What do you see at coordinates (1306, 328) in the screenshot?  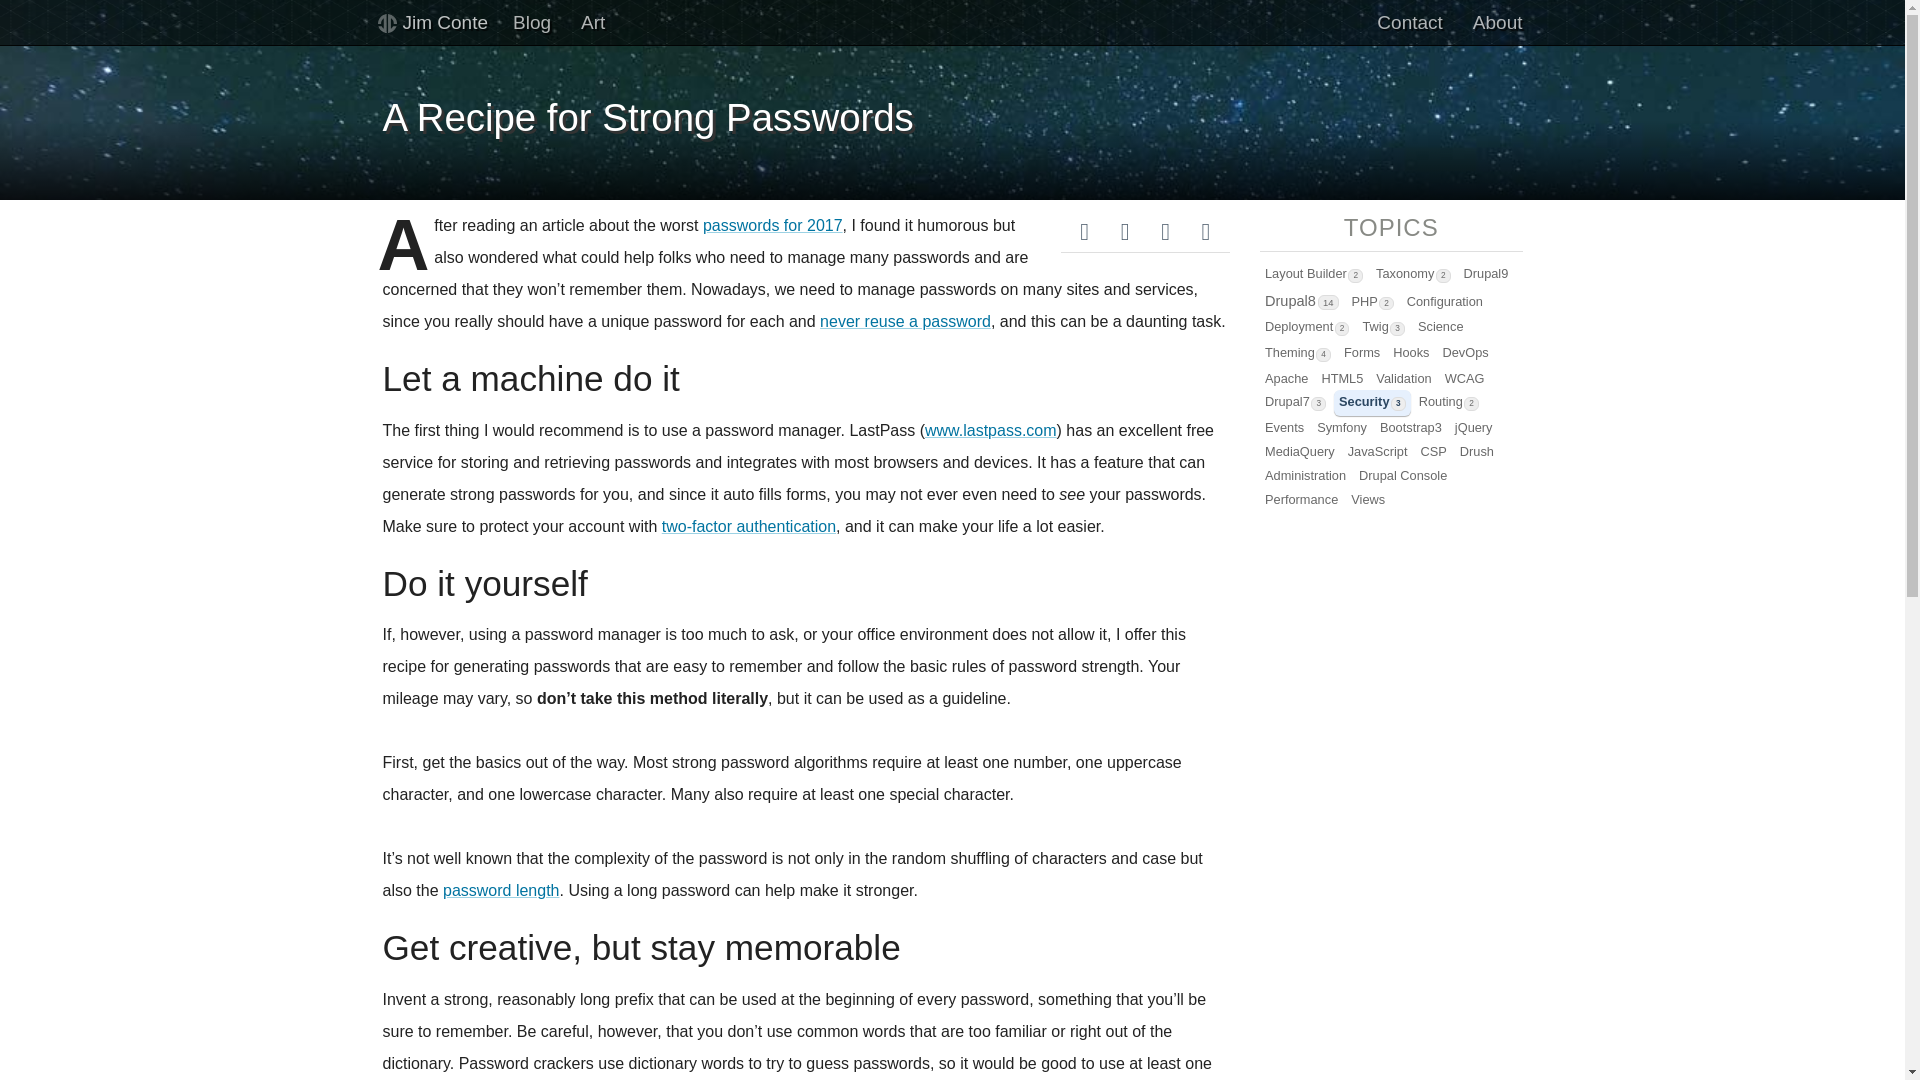 I see `Deployment 2` at bounding box center [1306, 328].